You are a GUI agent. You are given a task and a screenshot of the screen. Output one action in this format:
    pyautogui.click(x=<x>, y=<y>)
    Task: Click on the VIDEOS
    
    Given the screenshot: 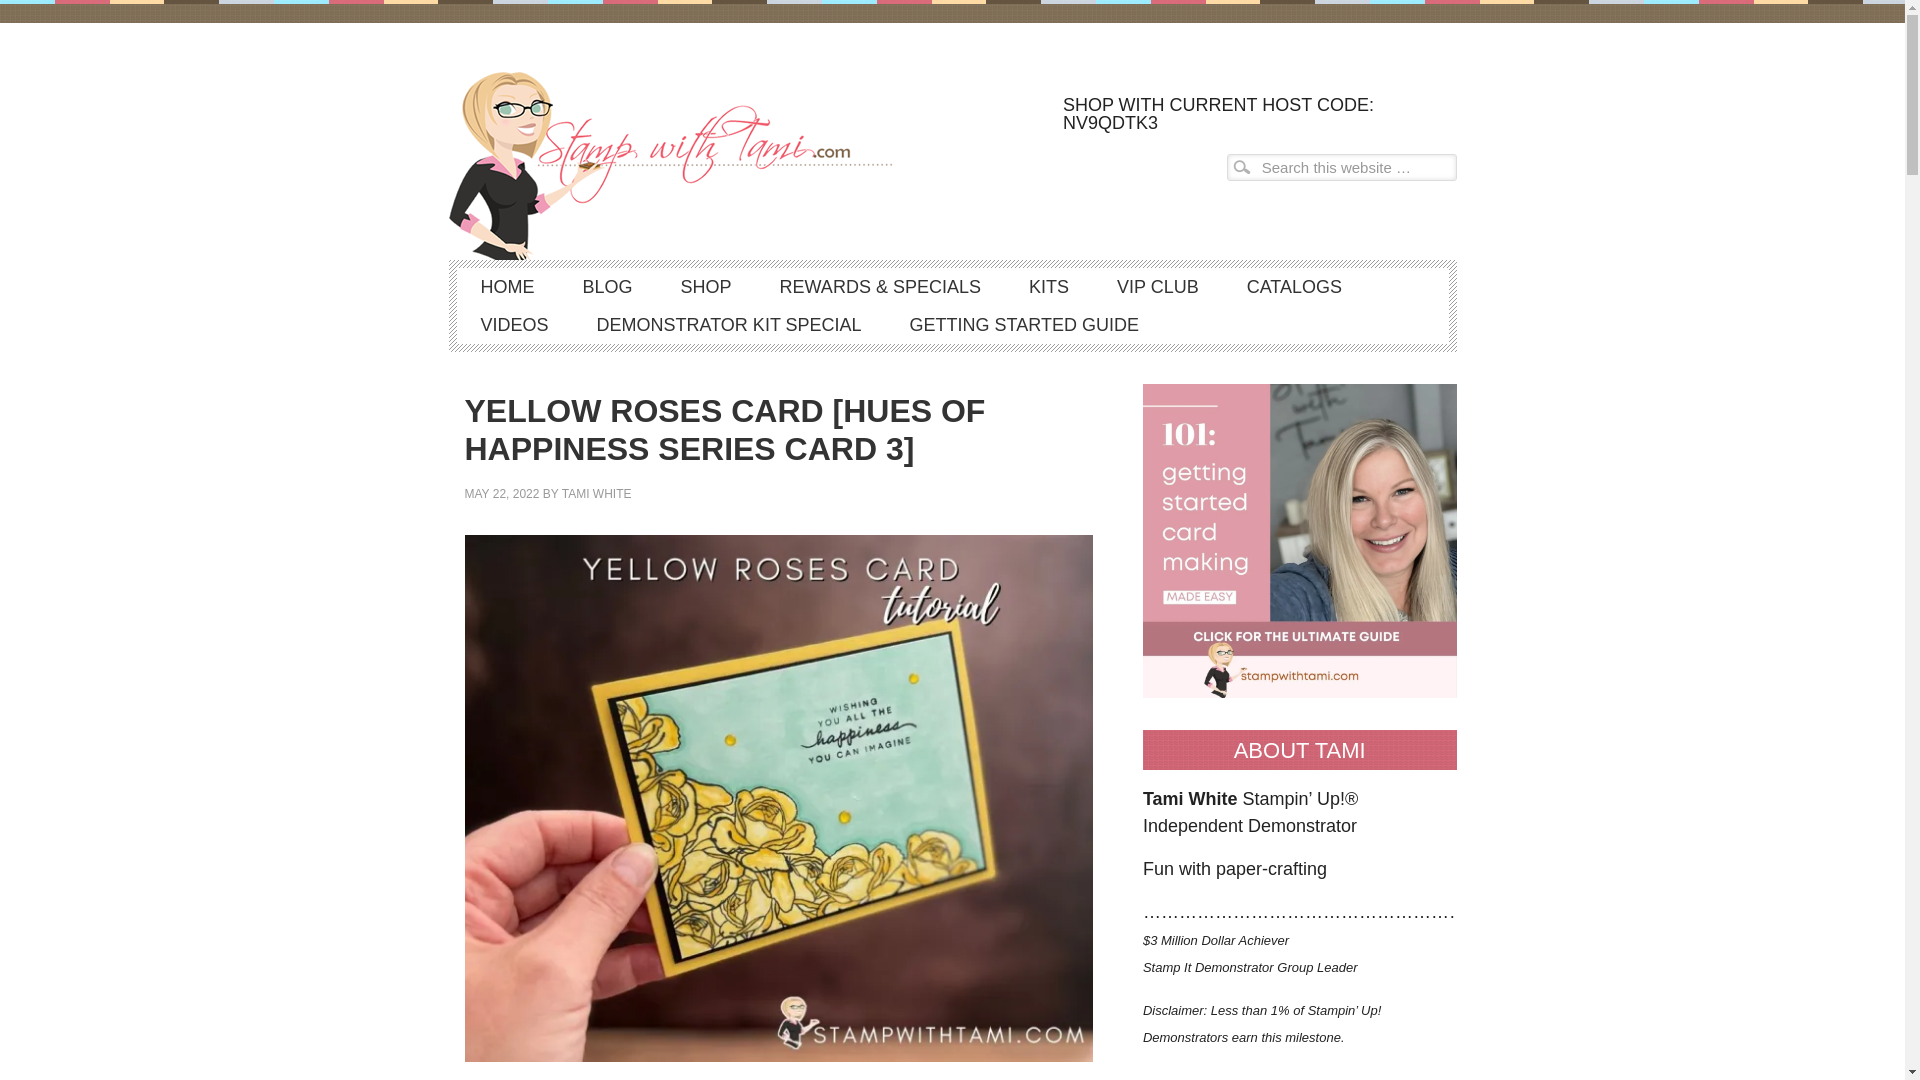 What is the action you would take?
    pyautogui.click(x=514, y=324)
    